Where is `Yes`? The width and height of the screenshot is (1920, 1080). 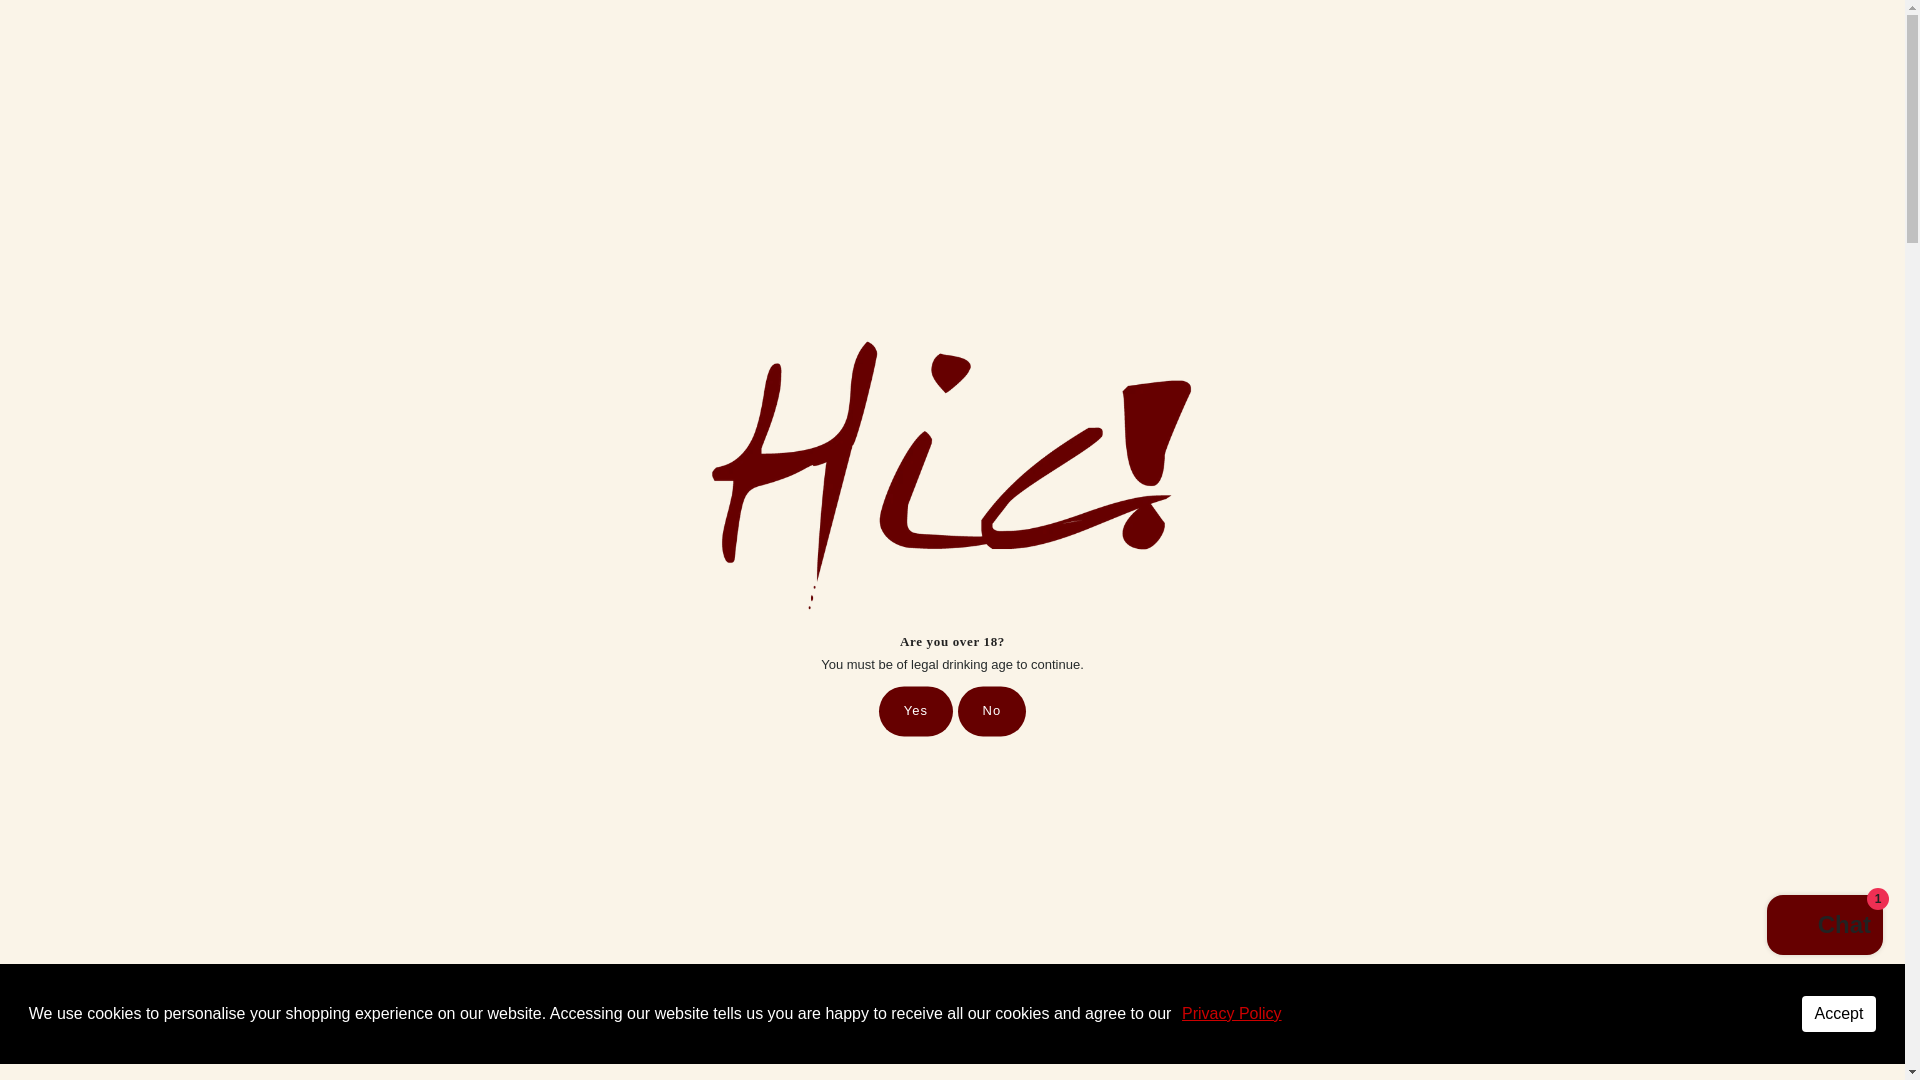
Yes is located at coordinates (916, 711).